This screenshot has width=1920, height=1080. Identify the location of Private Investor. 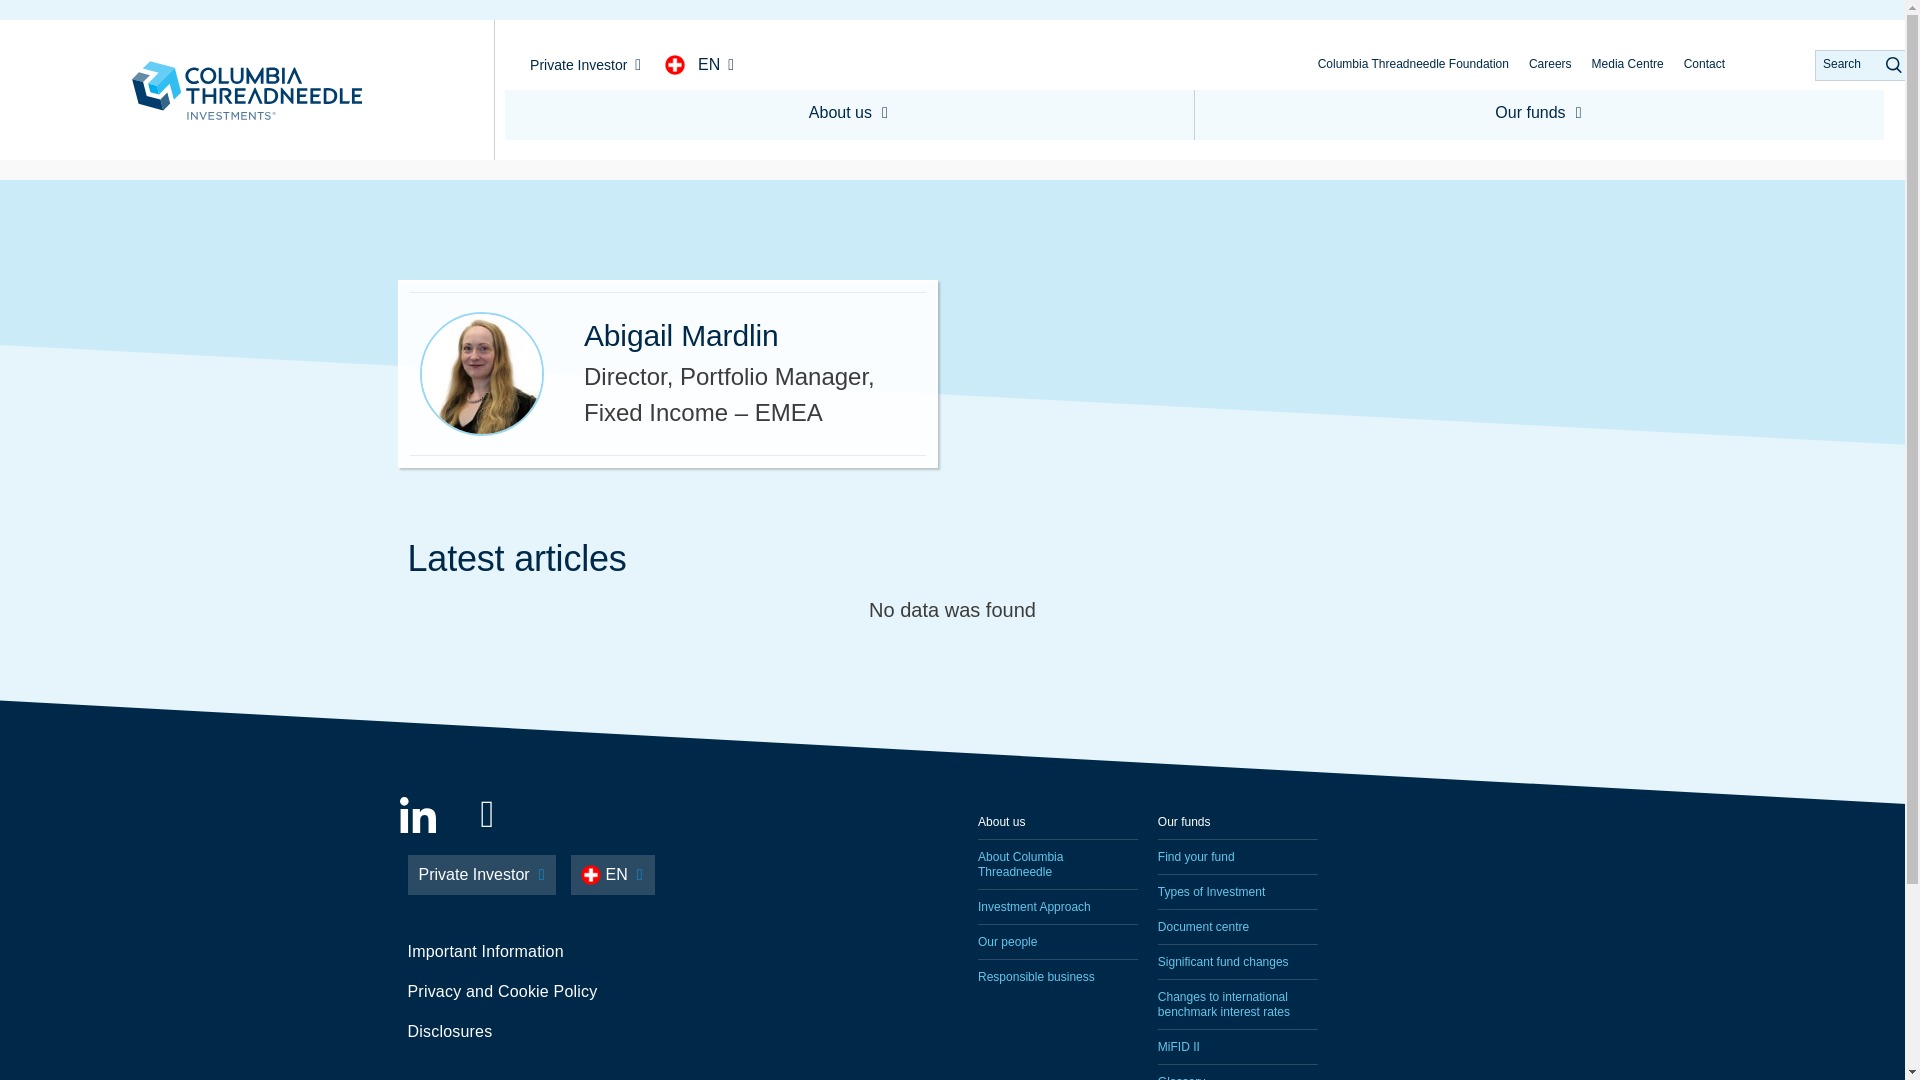
(482, 875).